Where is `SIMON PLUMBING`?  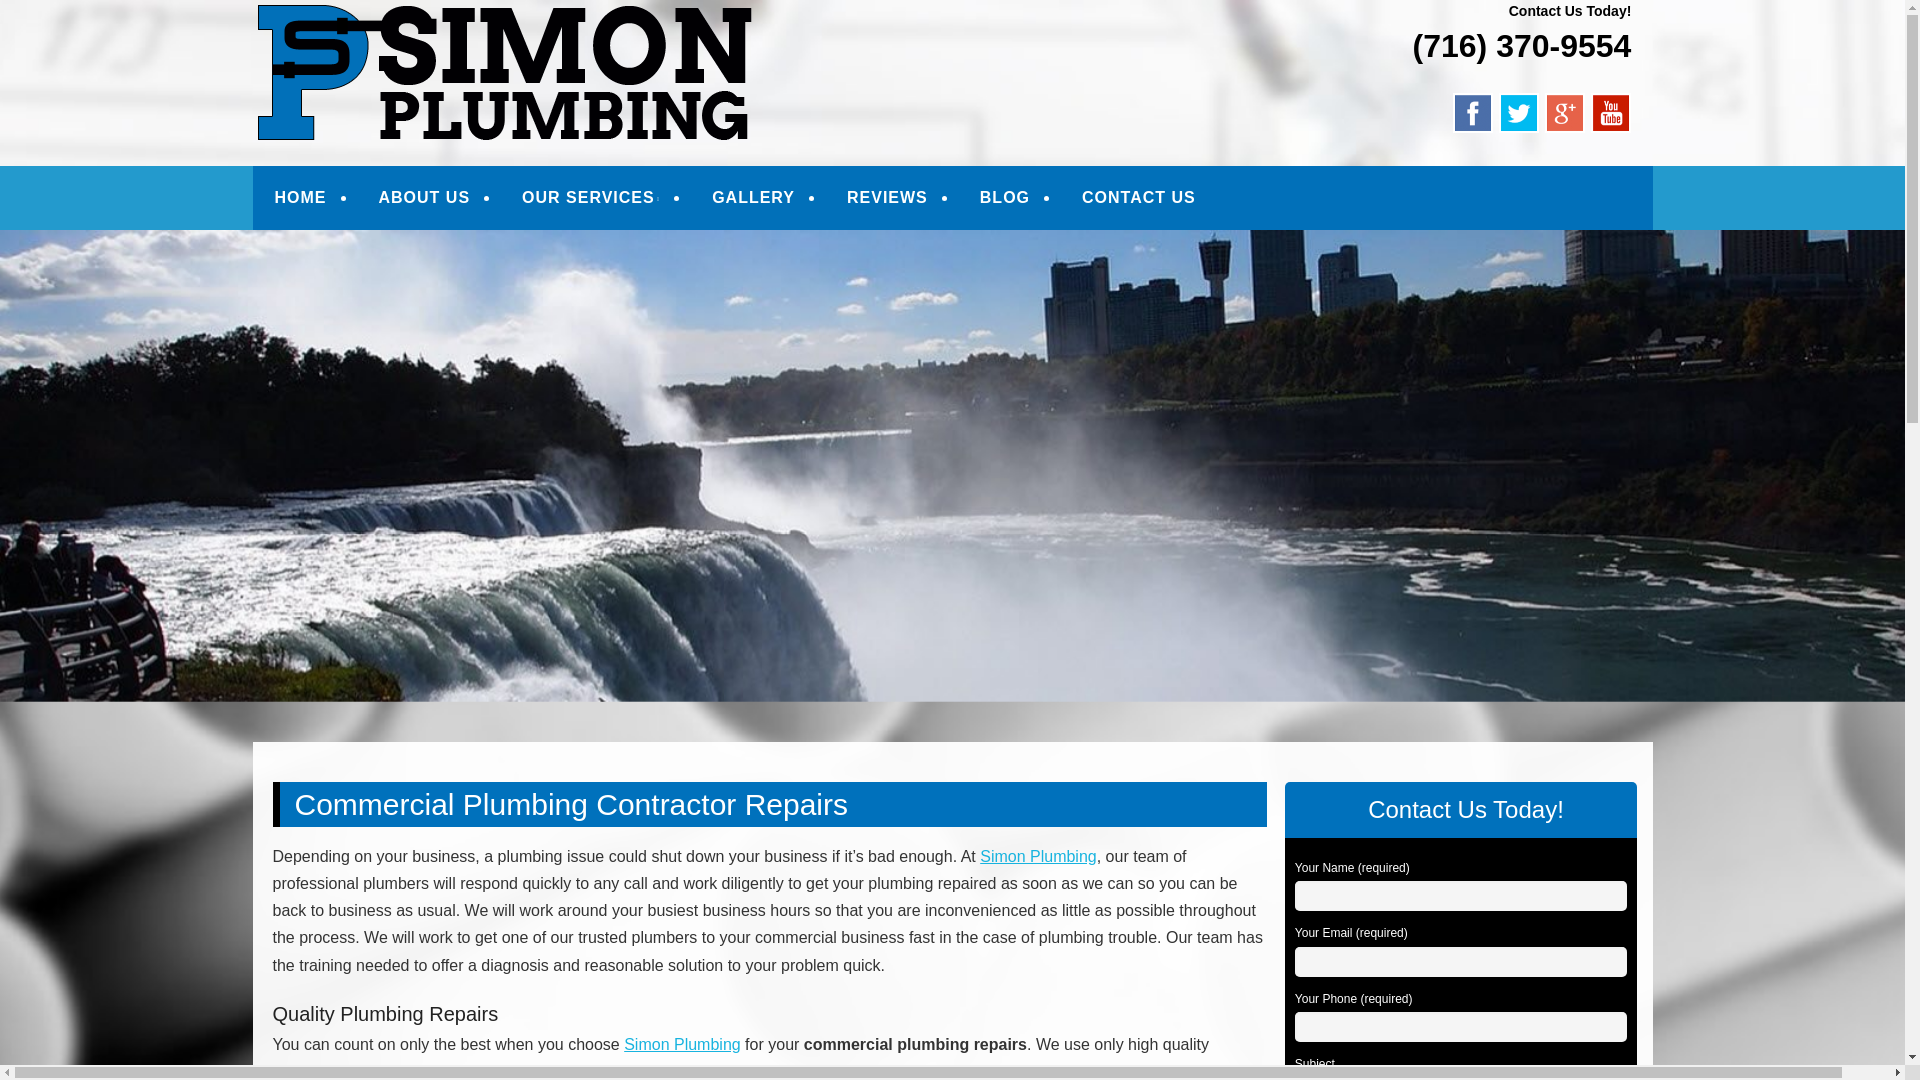
SIMON PLUMBING is located at coordinates (425, 42).